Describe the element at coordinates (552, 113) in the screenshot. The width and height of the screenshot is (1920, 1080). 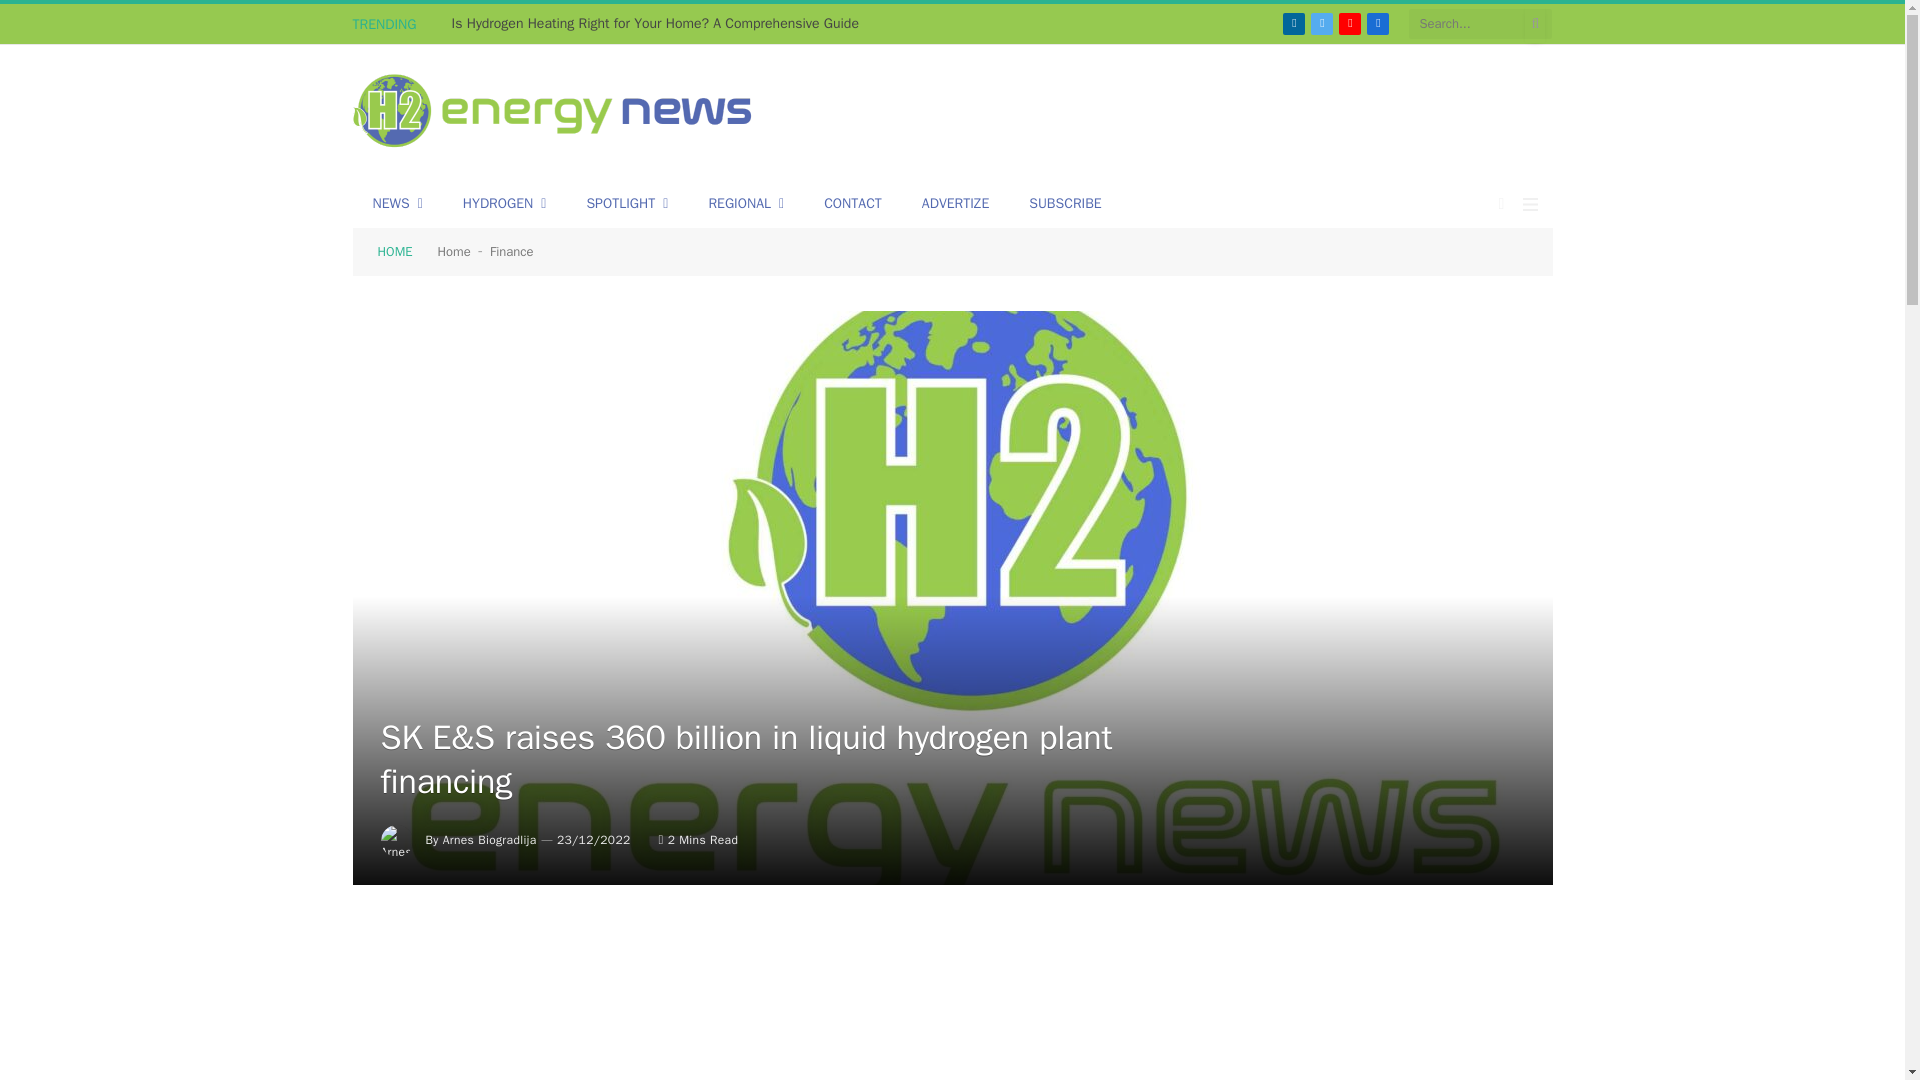
I see `Green Hydrogen News` at that location.